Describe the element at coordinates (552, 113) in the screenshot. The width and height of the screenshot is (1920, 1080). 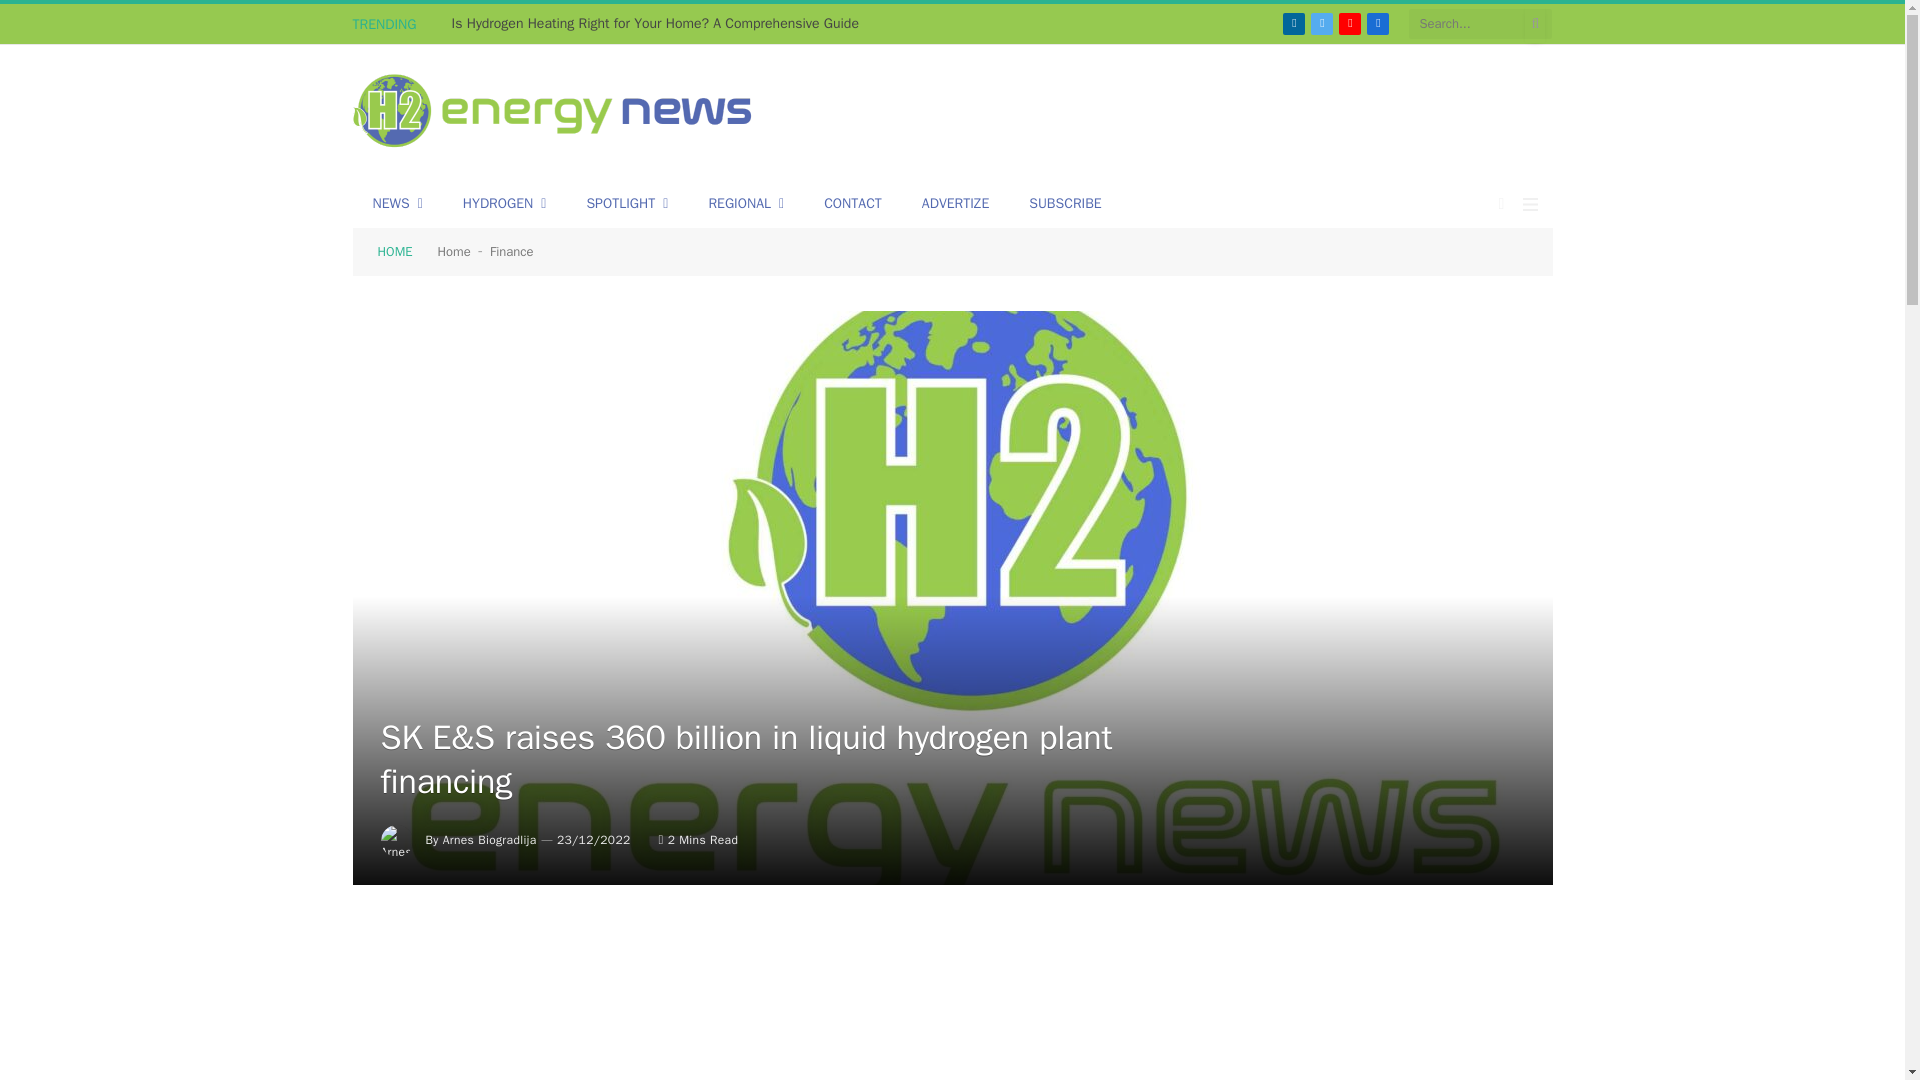
I see `Green Hydrogen News` at that location.